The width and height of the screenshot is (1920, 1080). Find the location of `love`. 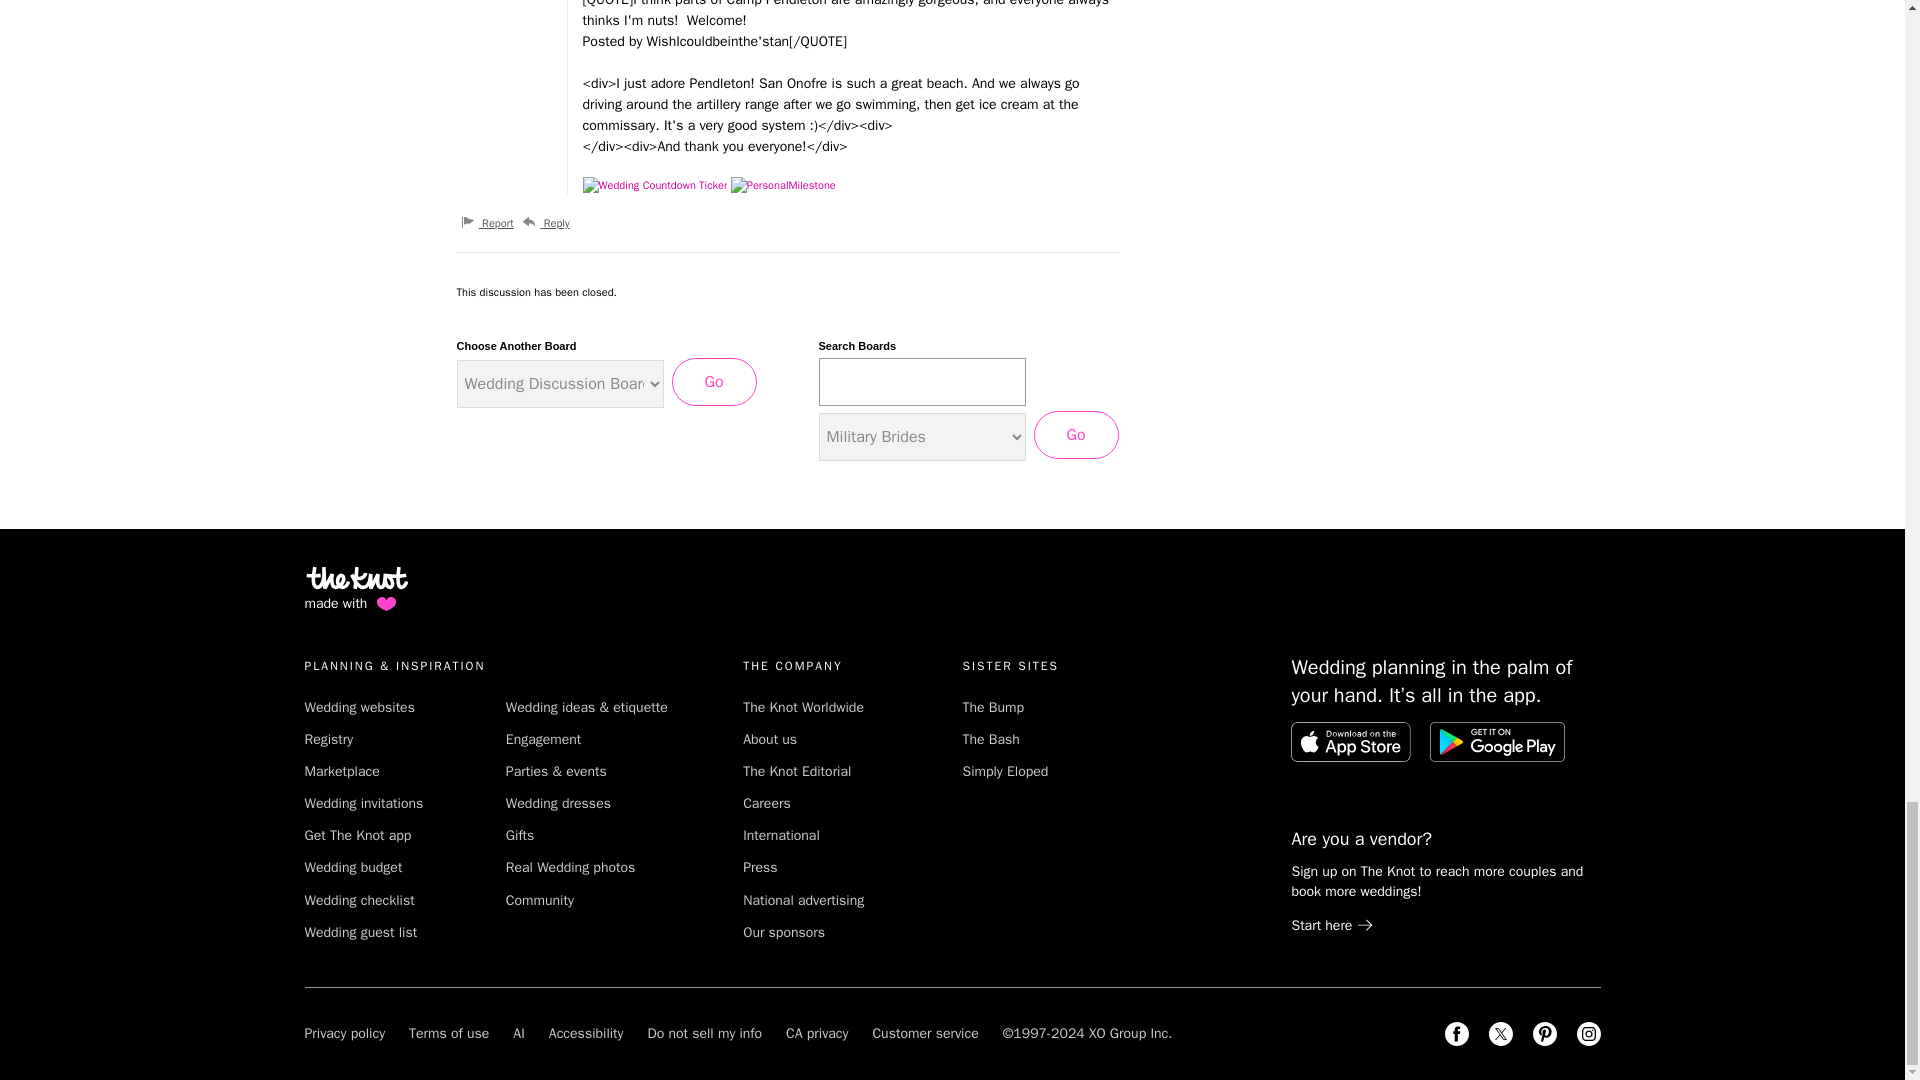

love is located at coordinates (386, 604).